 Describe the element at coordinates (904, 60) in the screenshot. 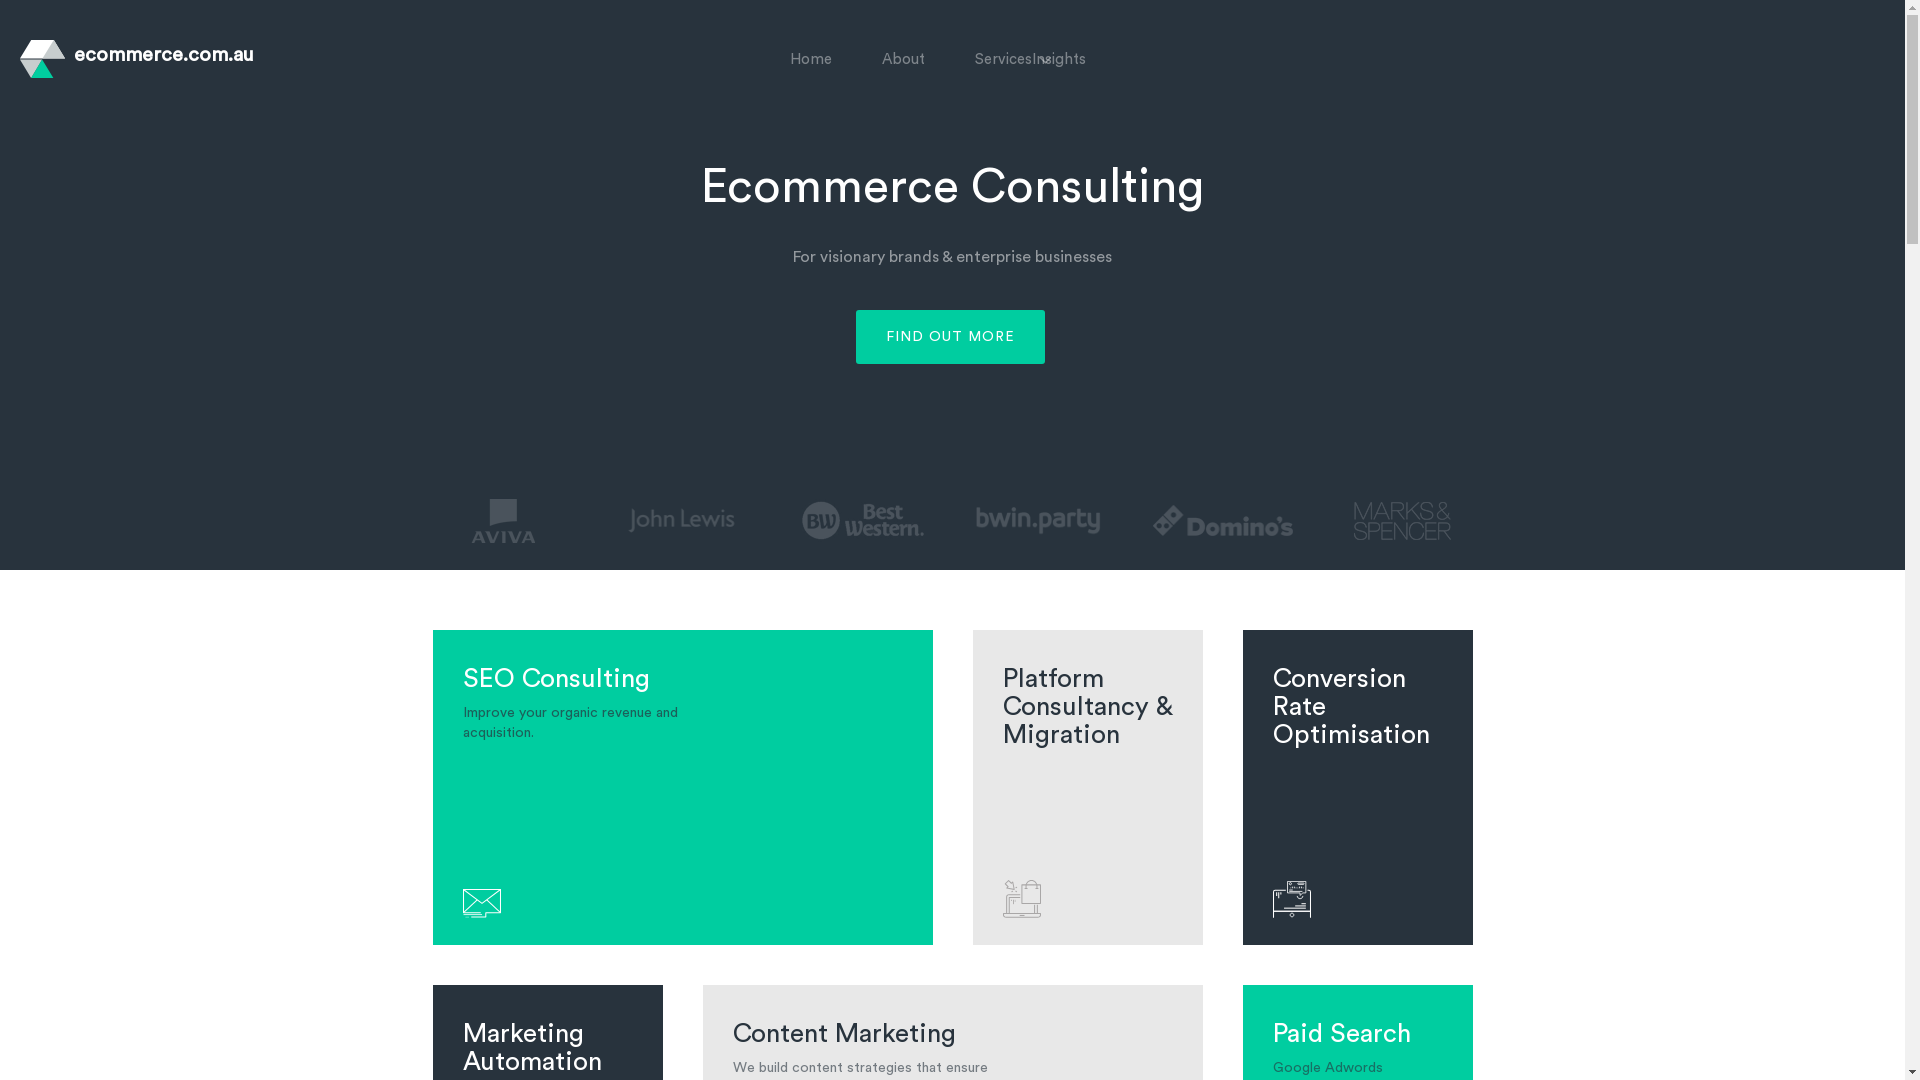

I see `About` at that location.